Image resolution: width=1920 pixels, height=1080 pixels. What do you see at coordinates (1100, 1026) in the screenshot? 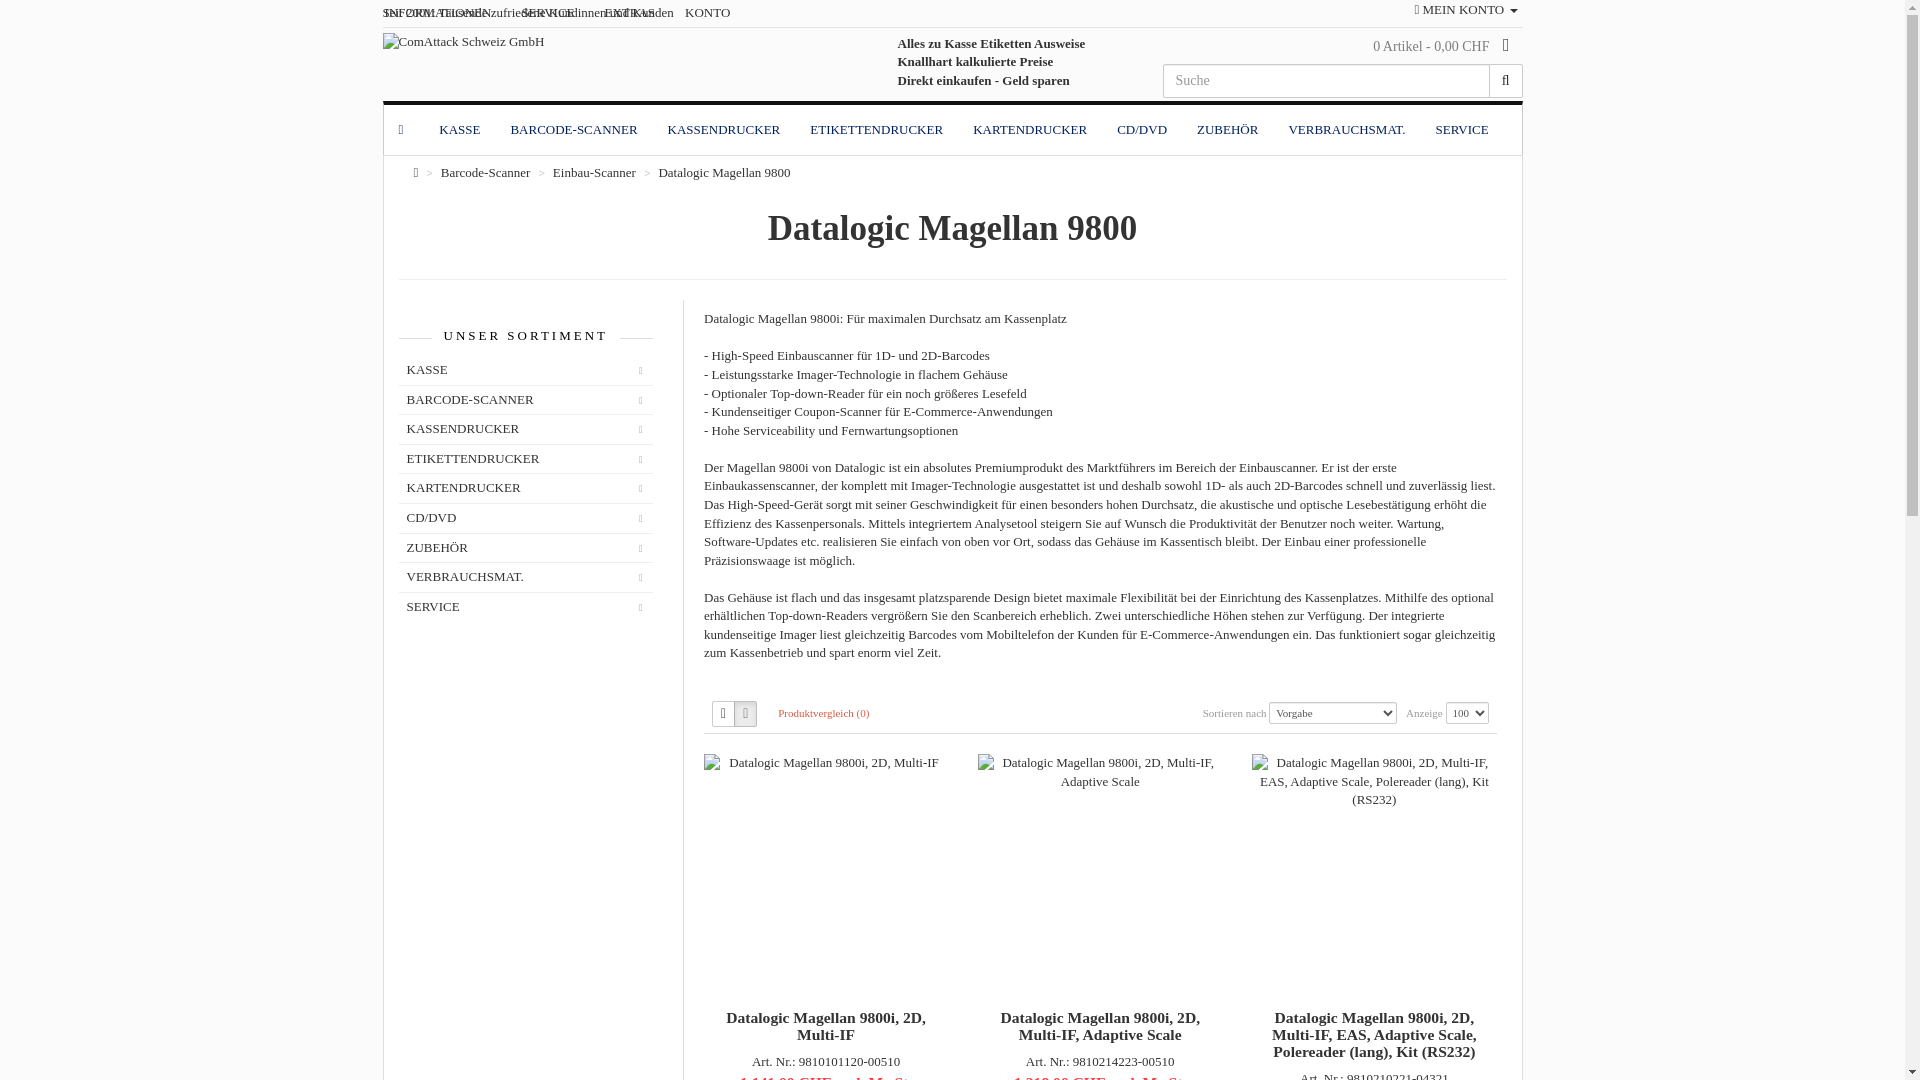
I see `Datalogic Magellan 9800i, 2D, Multi-IF, Adaptive Scale` at bounding box center [1100, 1026].